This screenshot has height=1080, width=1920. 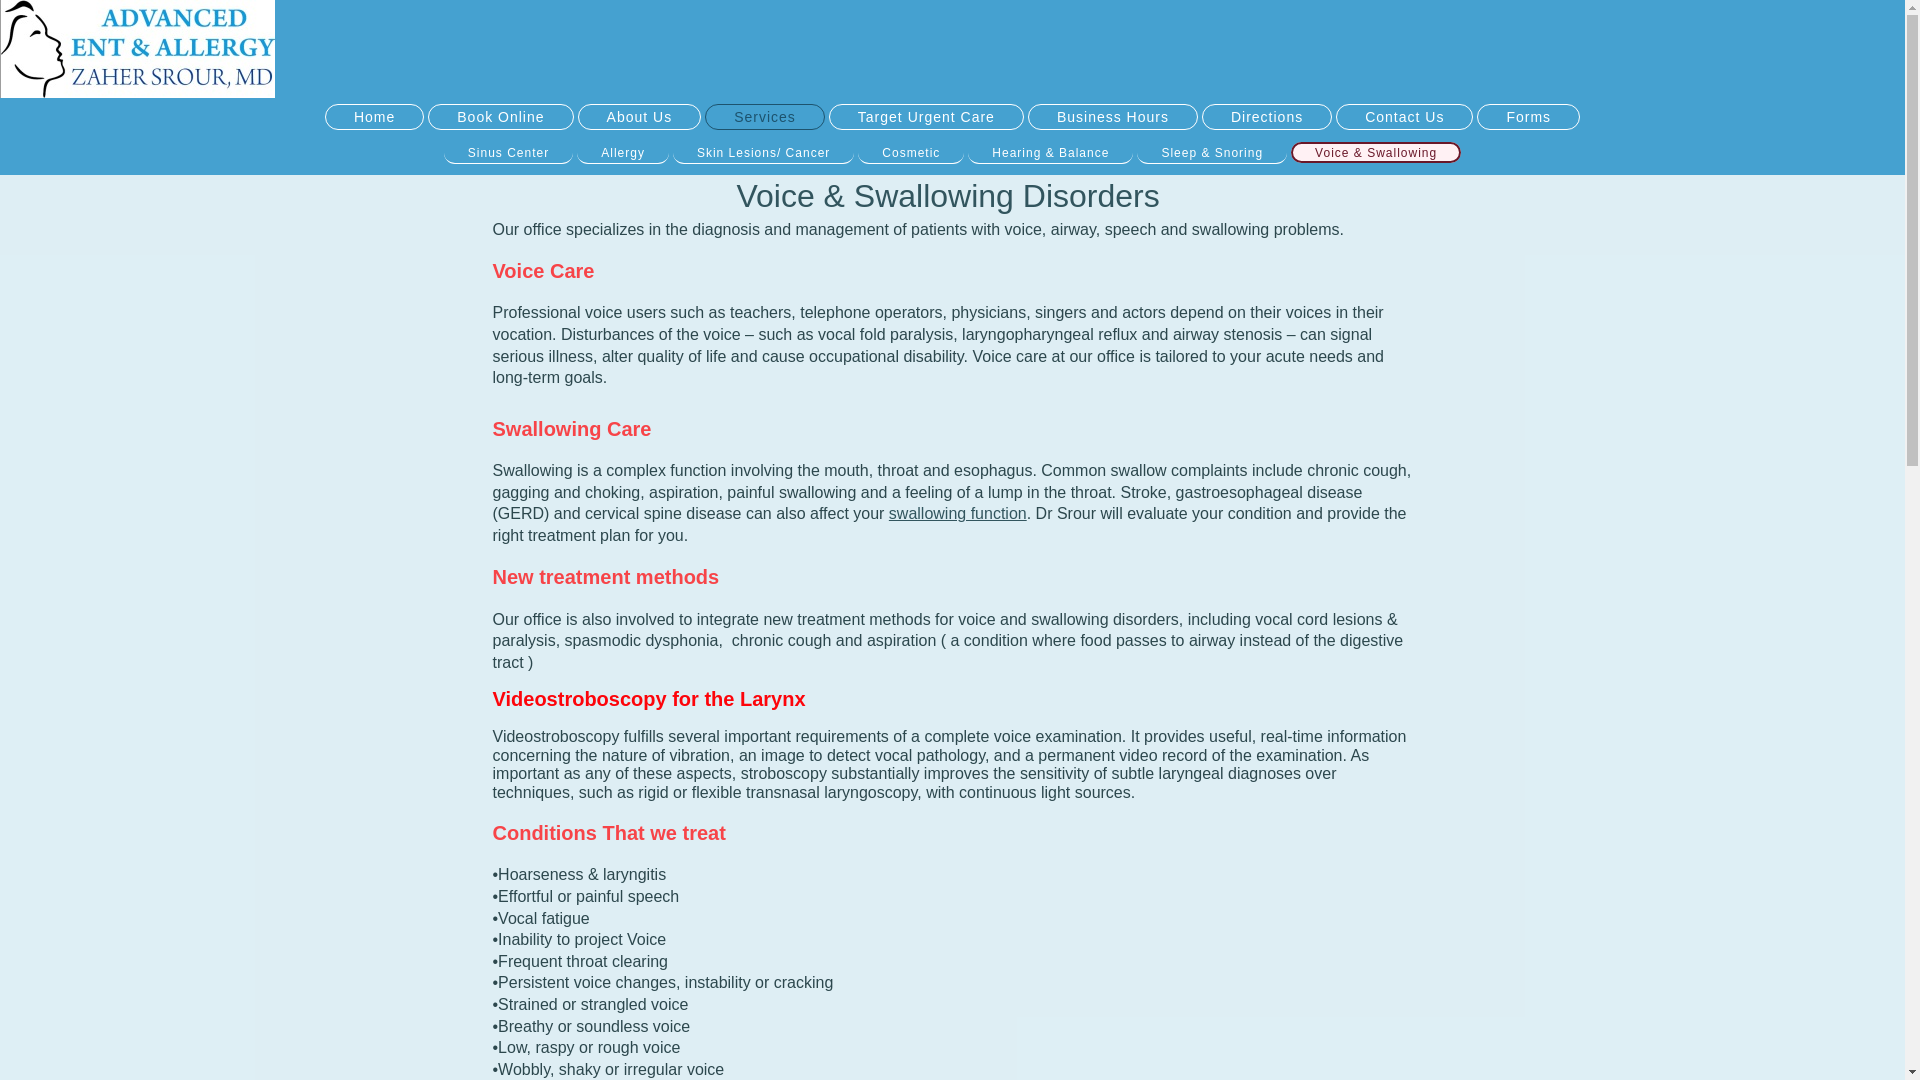 What do you see at coordinates (500, 116) in the screenshot?
I see `Book Online` at bounding box center [500, 116].